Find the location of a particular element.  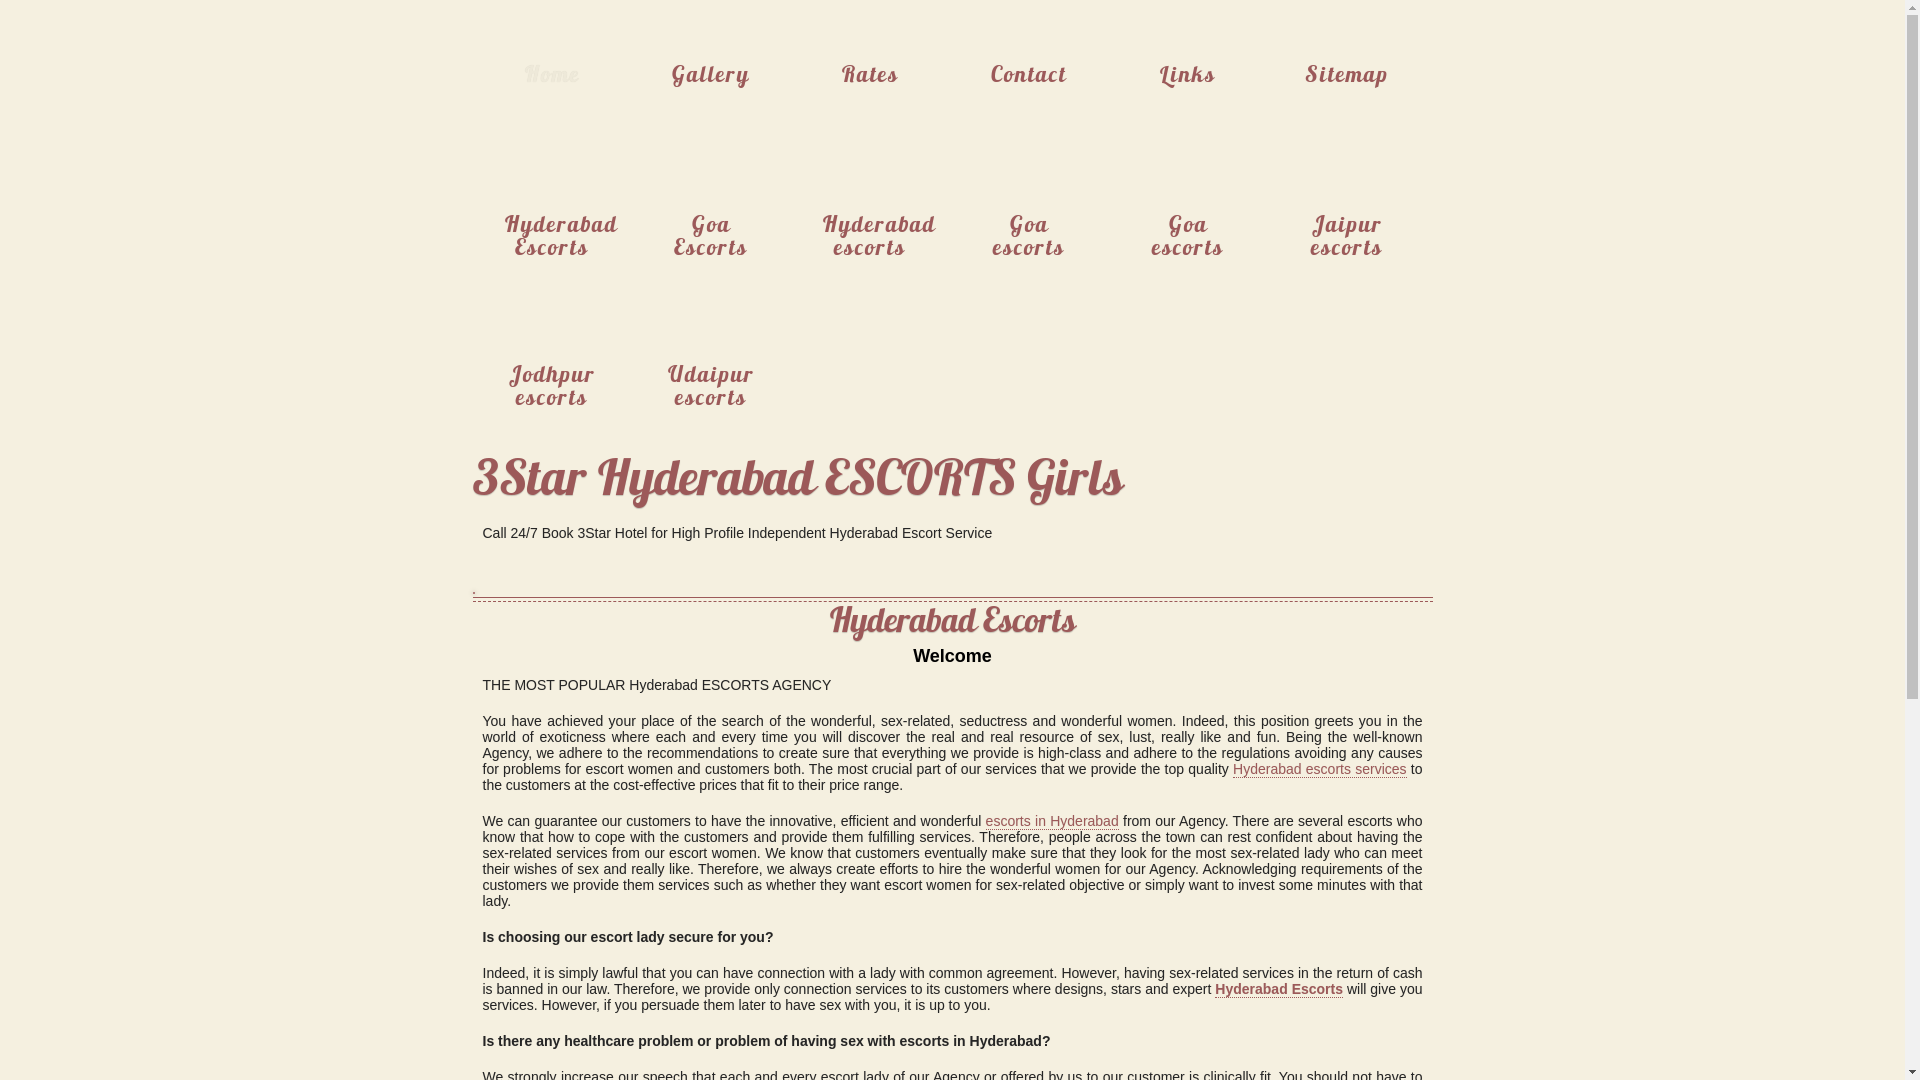

Contact is located at coordinates (1030, 75).